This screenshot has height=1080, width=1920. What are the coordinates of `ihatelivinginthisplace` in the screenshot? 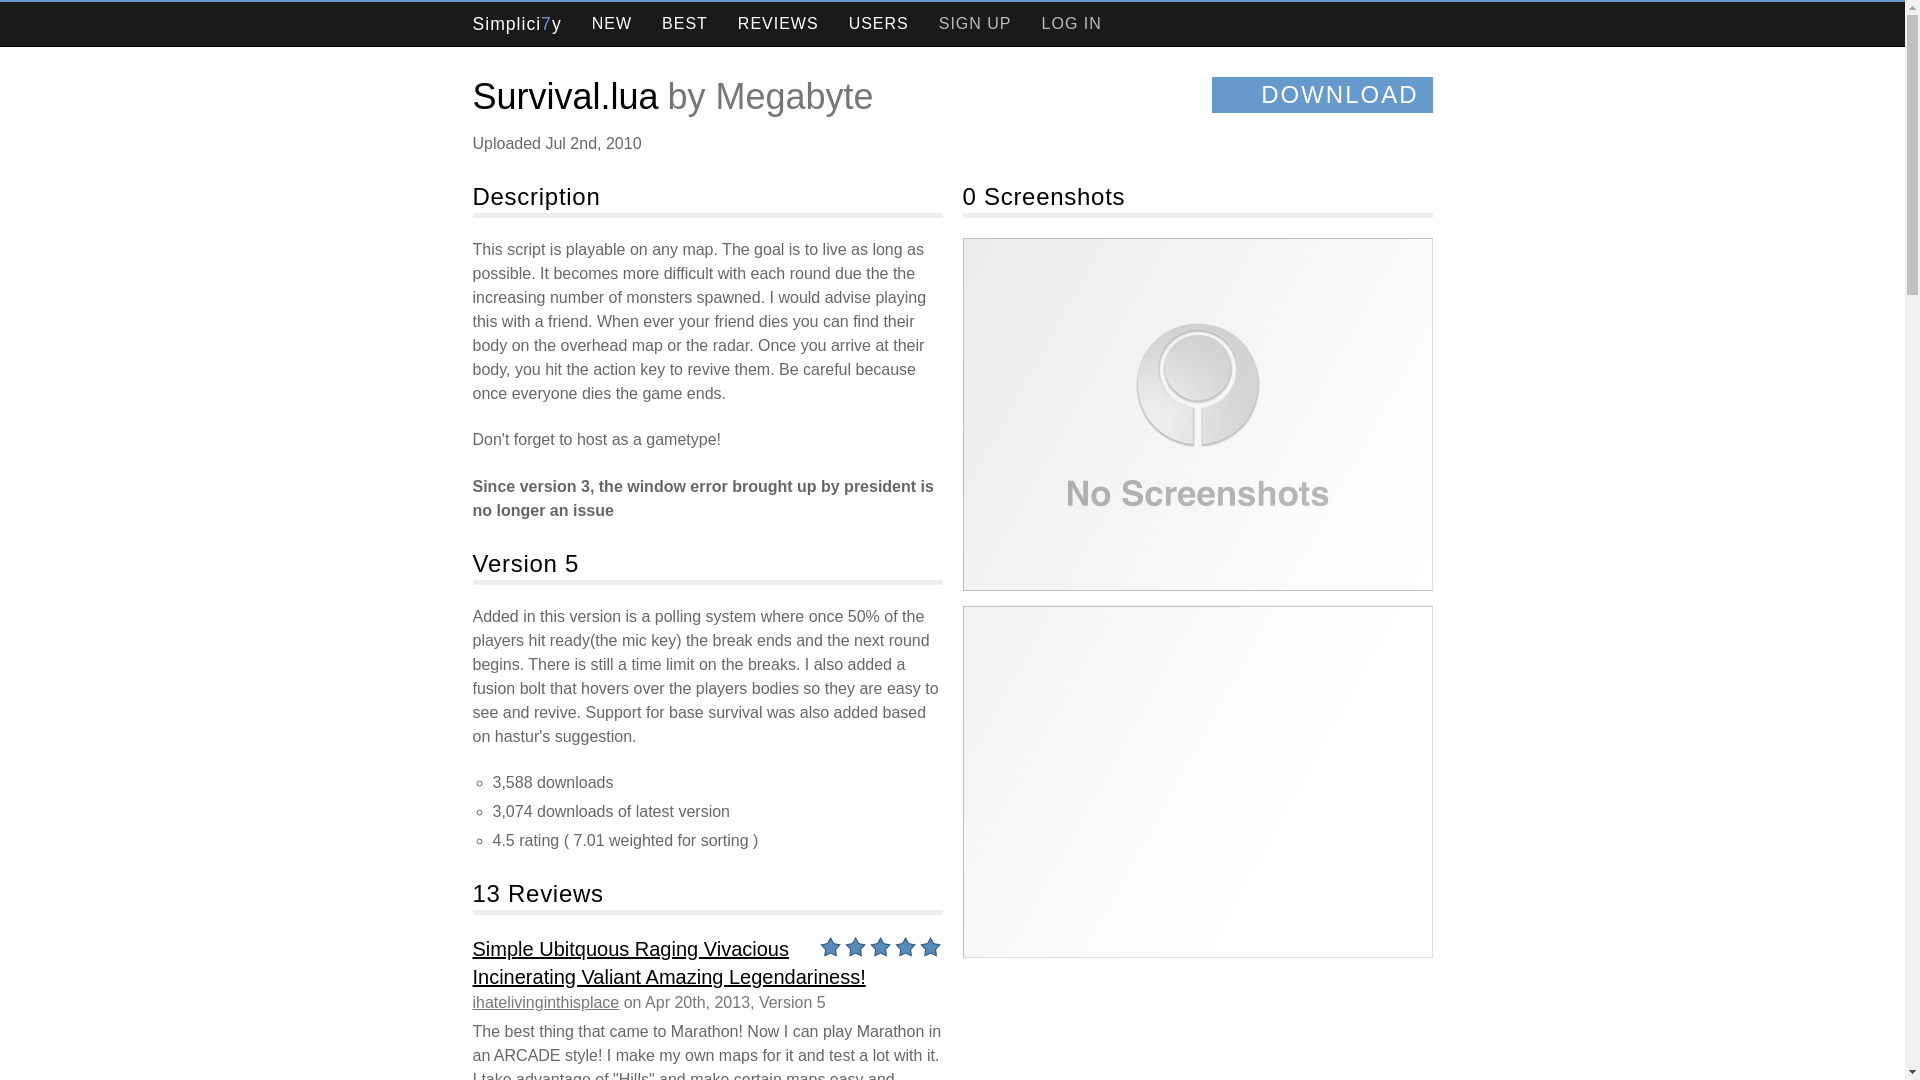 It's located at (545, 1002).